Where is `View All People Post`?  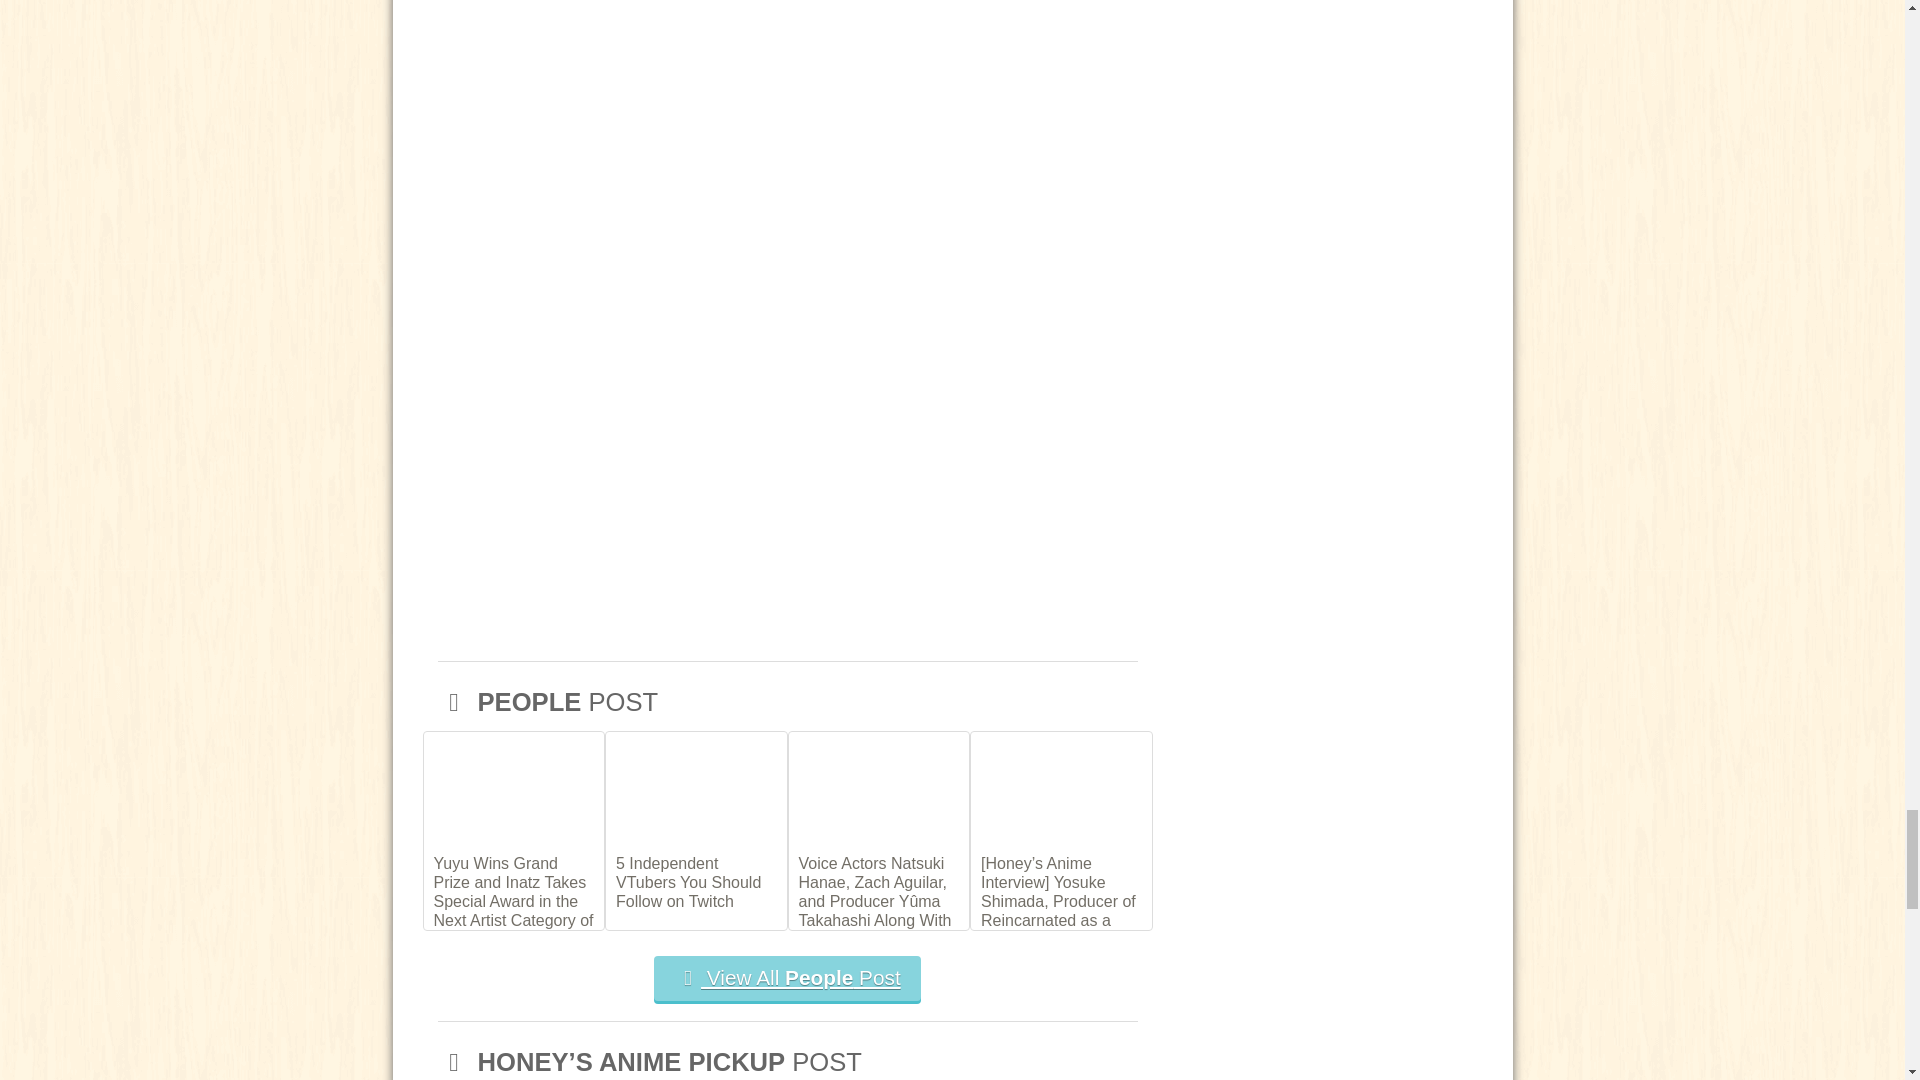 View All People Post is located at coordinates (786, 978).